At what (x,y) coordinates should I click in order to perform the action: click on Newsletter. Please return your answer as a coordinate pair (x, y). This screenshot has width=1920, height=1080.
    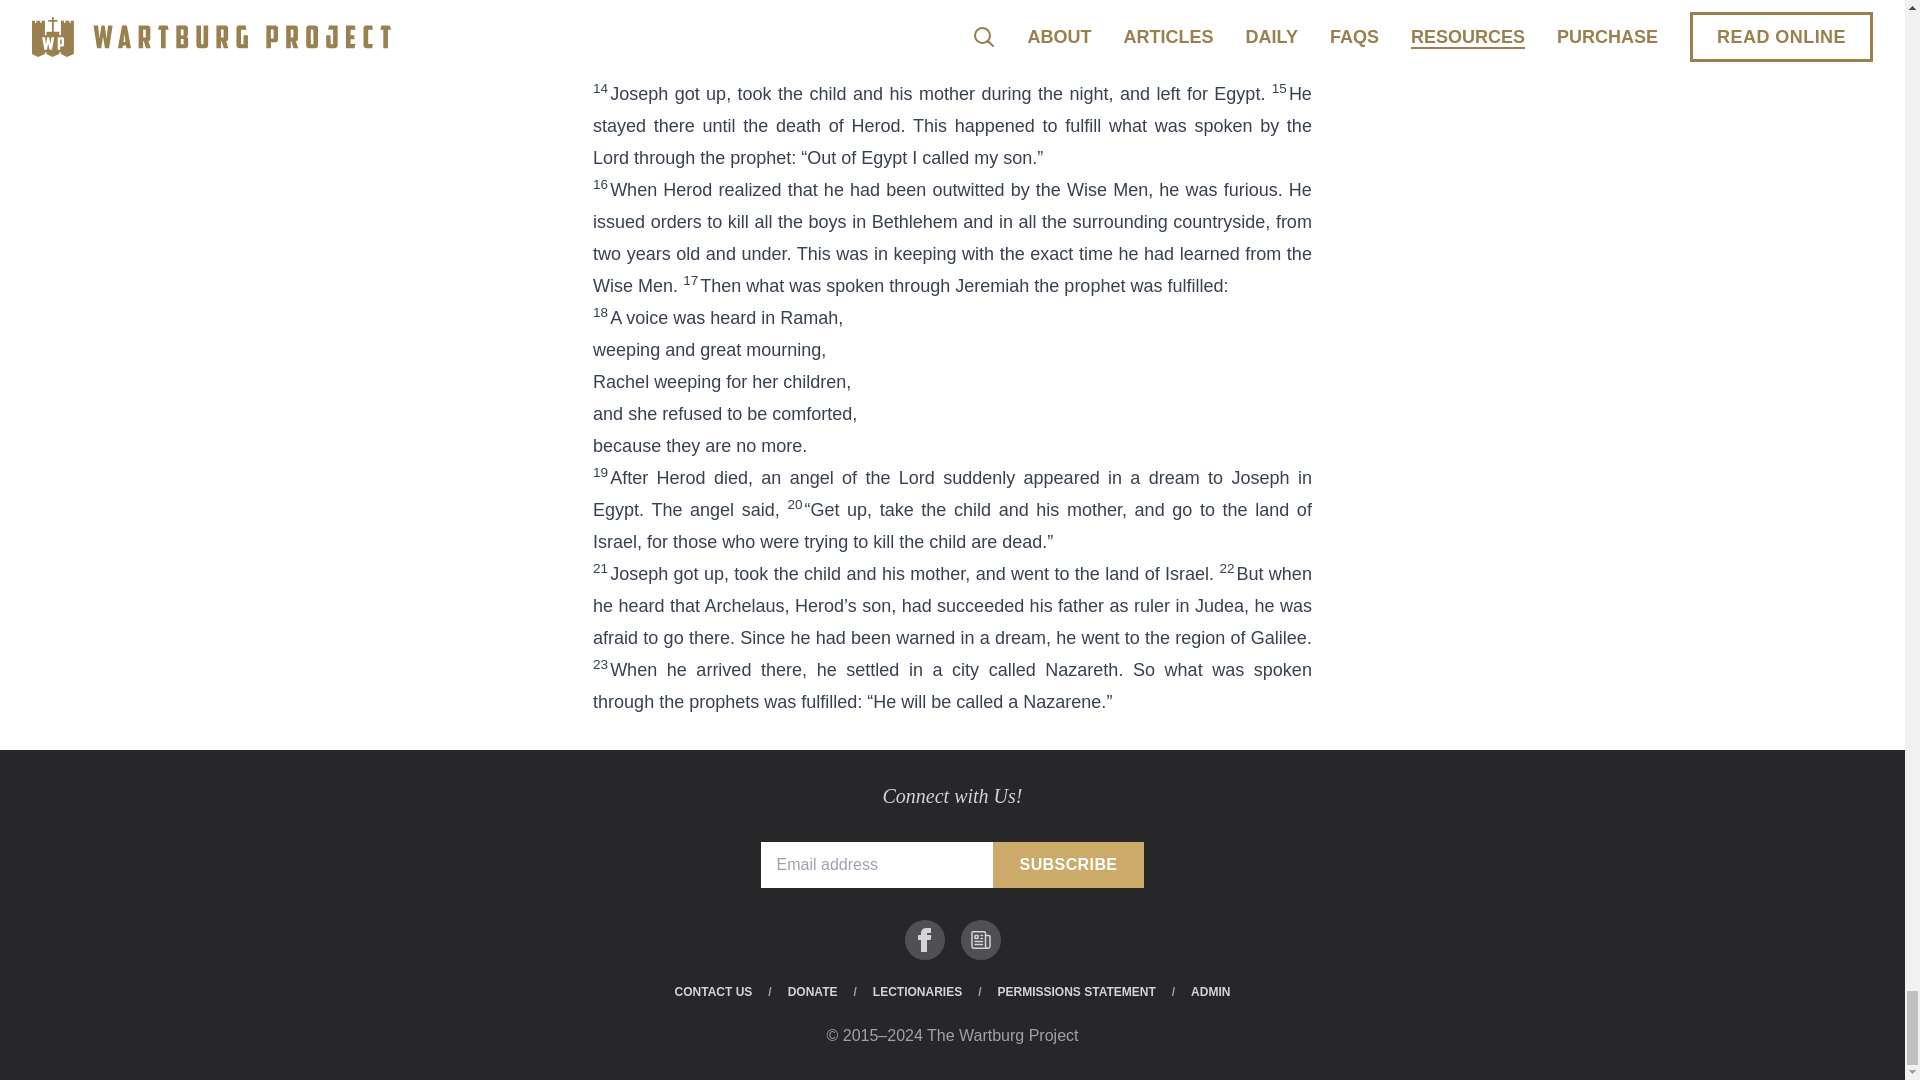
    Looking at the image, I should click on (980, 940).